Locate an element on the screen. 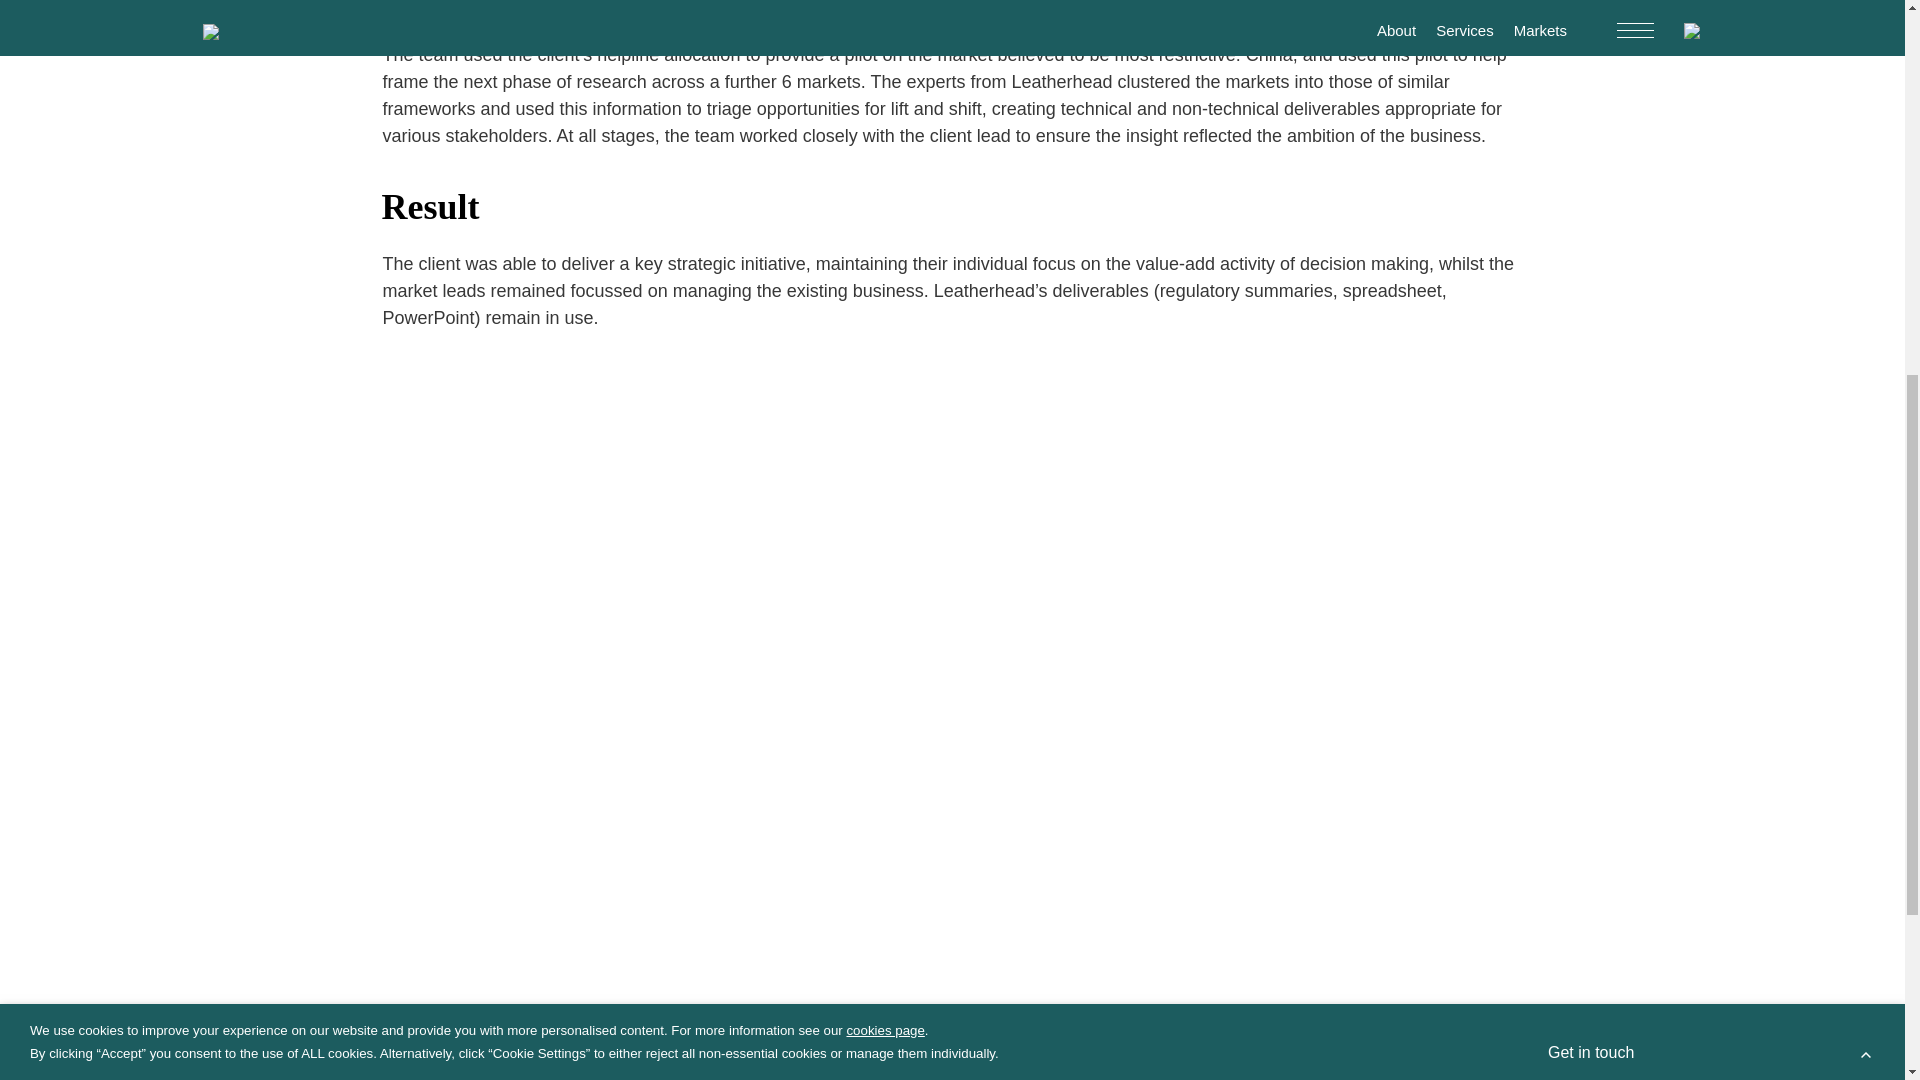 The width and height of the screenshot is (1920, 1080). Leatherhead Food Research is located at coordinates (477, 182).